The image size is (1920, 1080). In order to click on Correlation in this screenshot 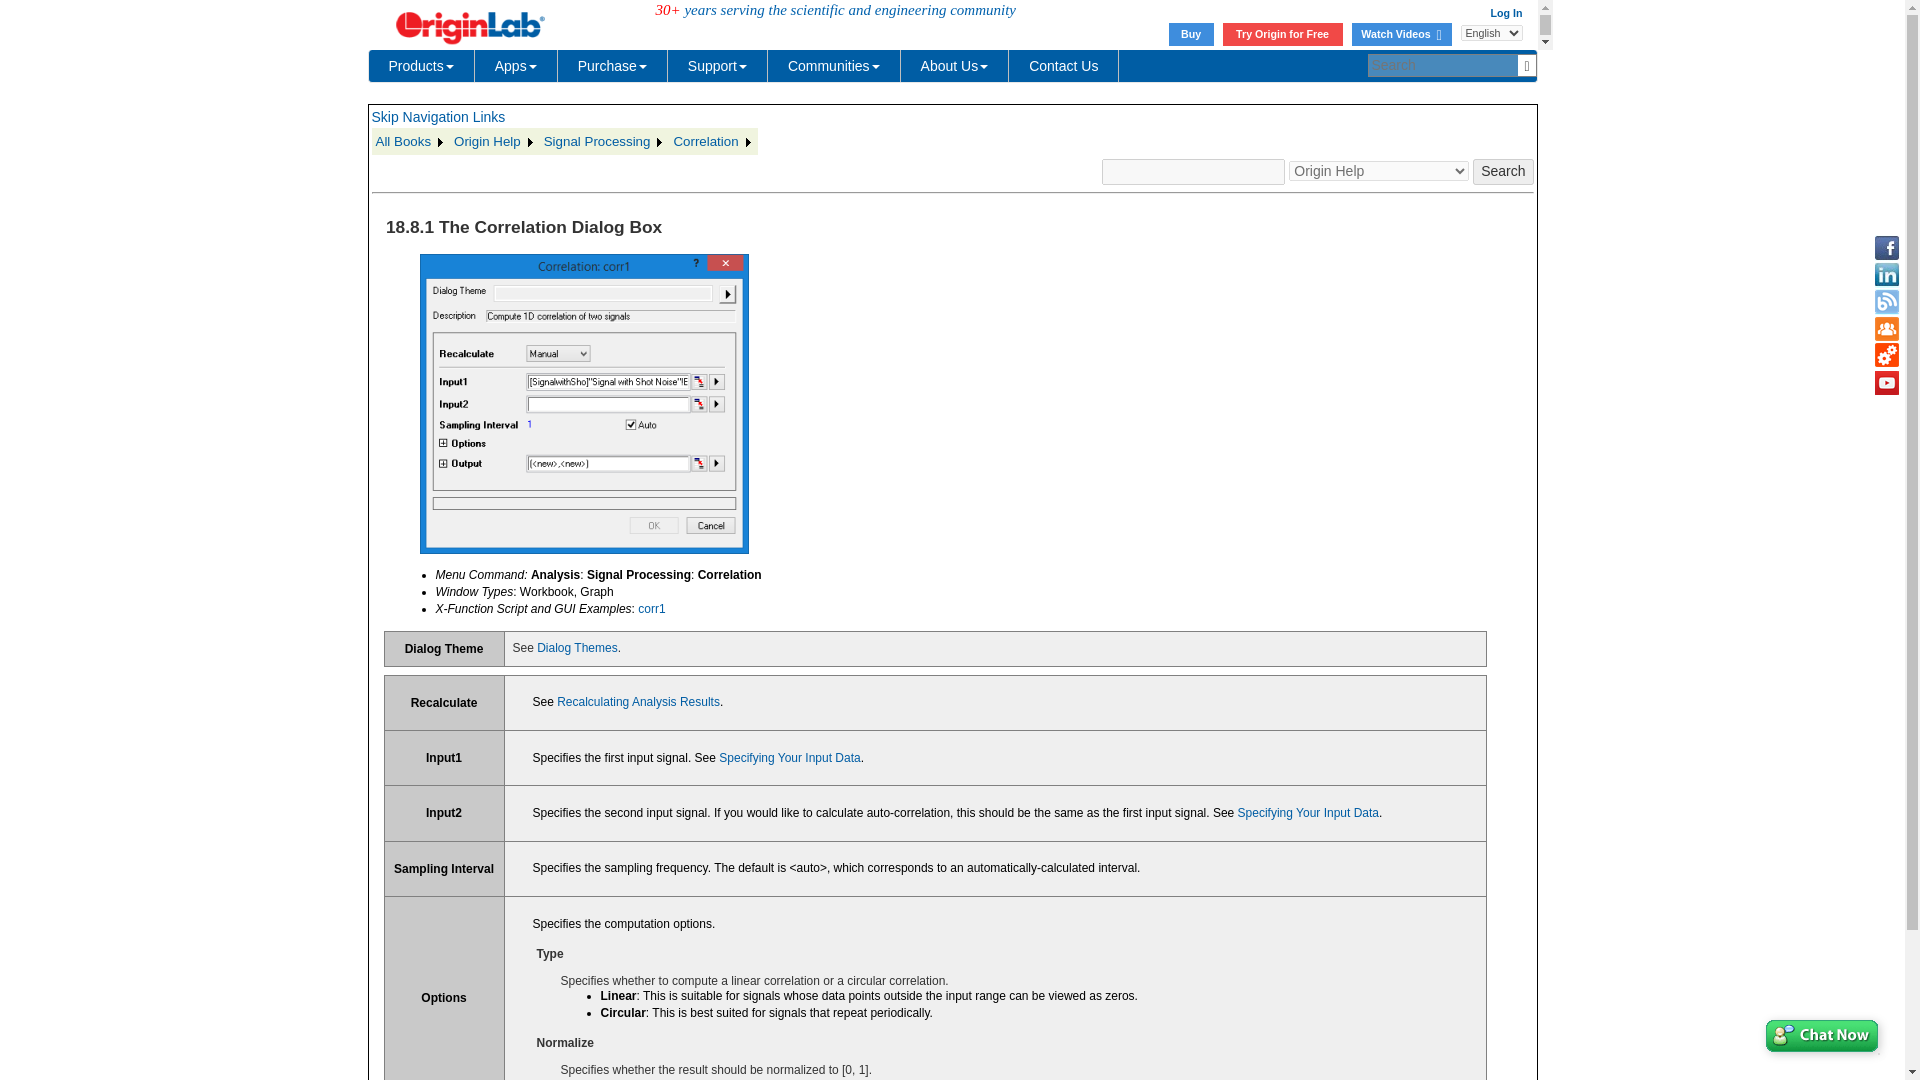, I will do `click(712, 142)`.